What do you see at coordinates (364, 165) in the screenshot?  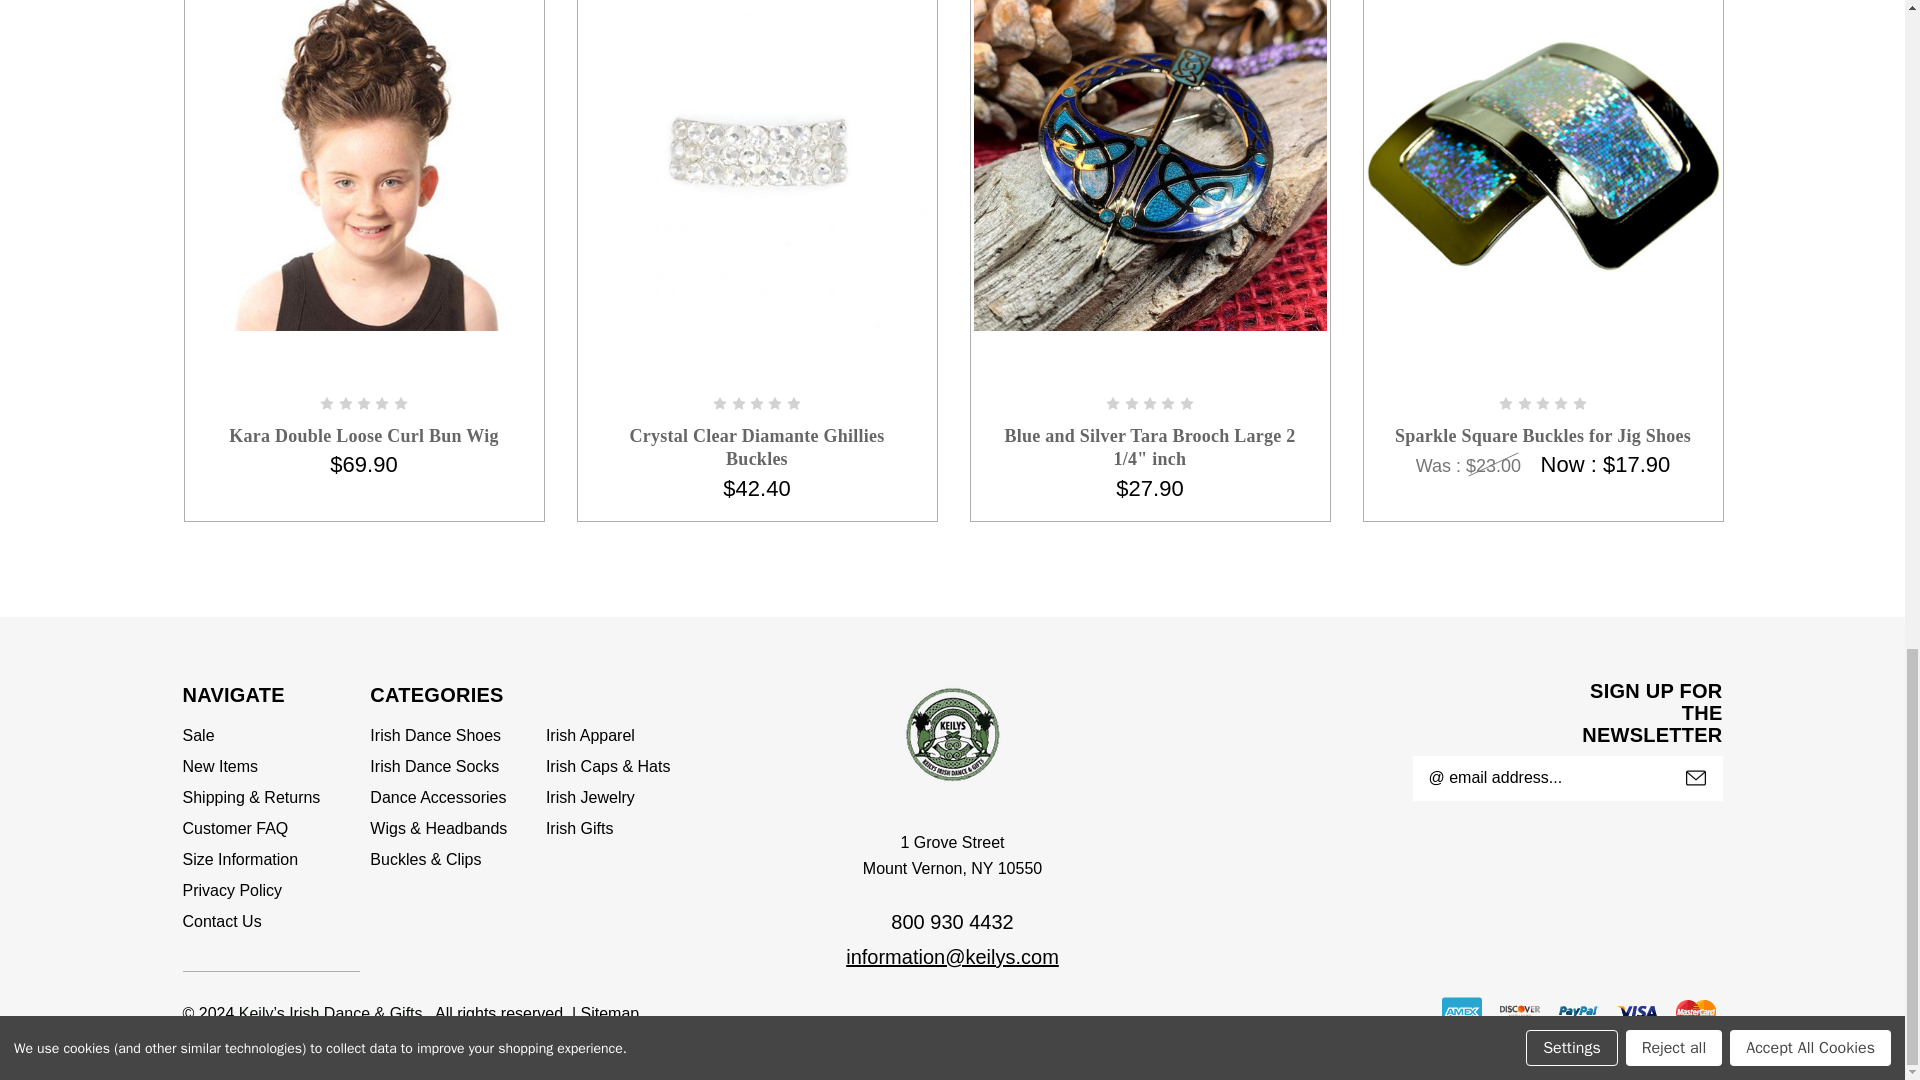 I see `Kara Double Loose Curl Bun Wig Keilys.com` at bounding box center [364, 165].